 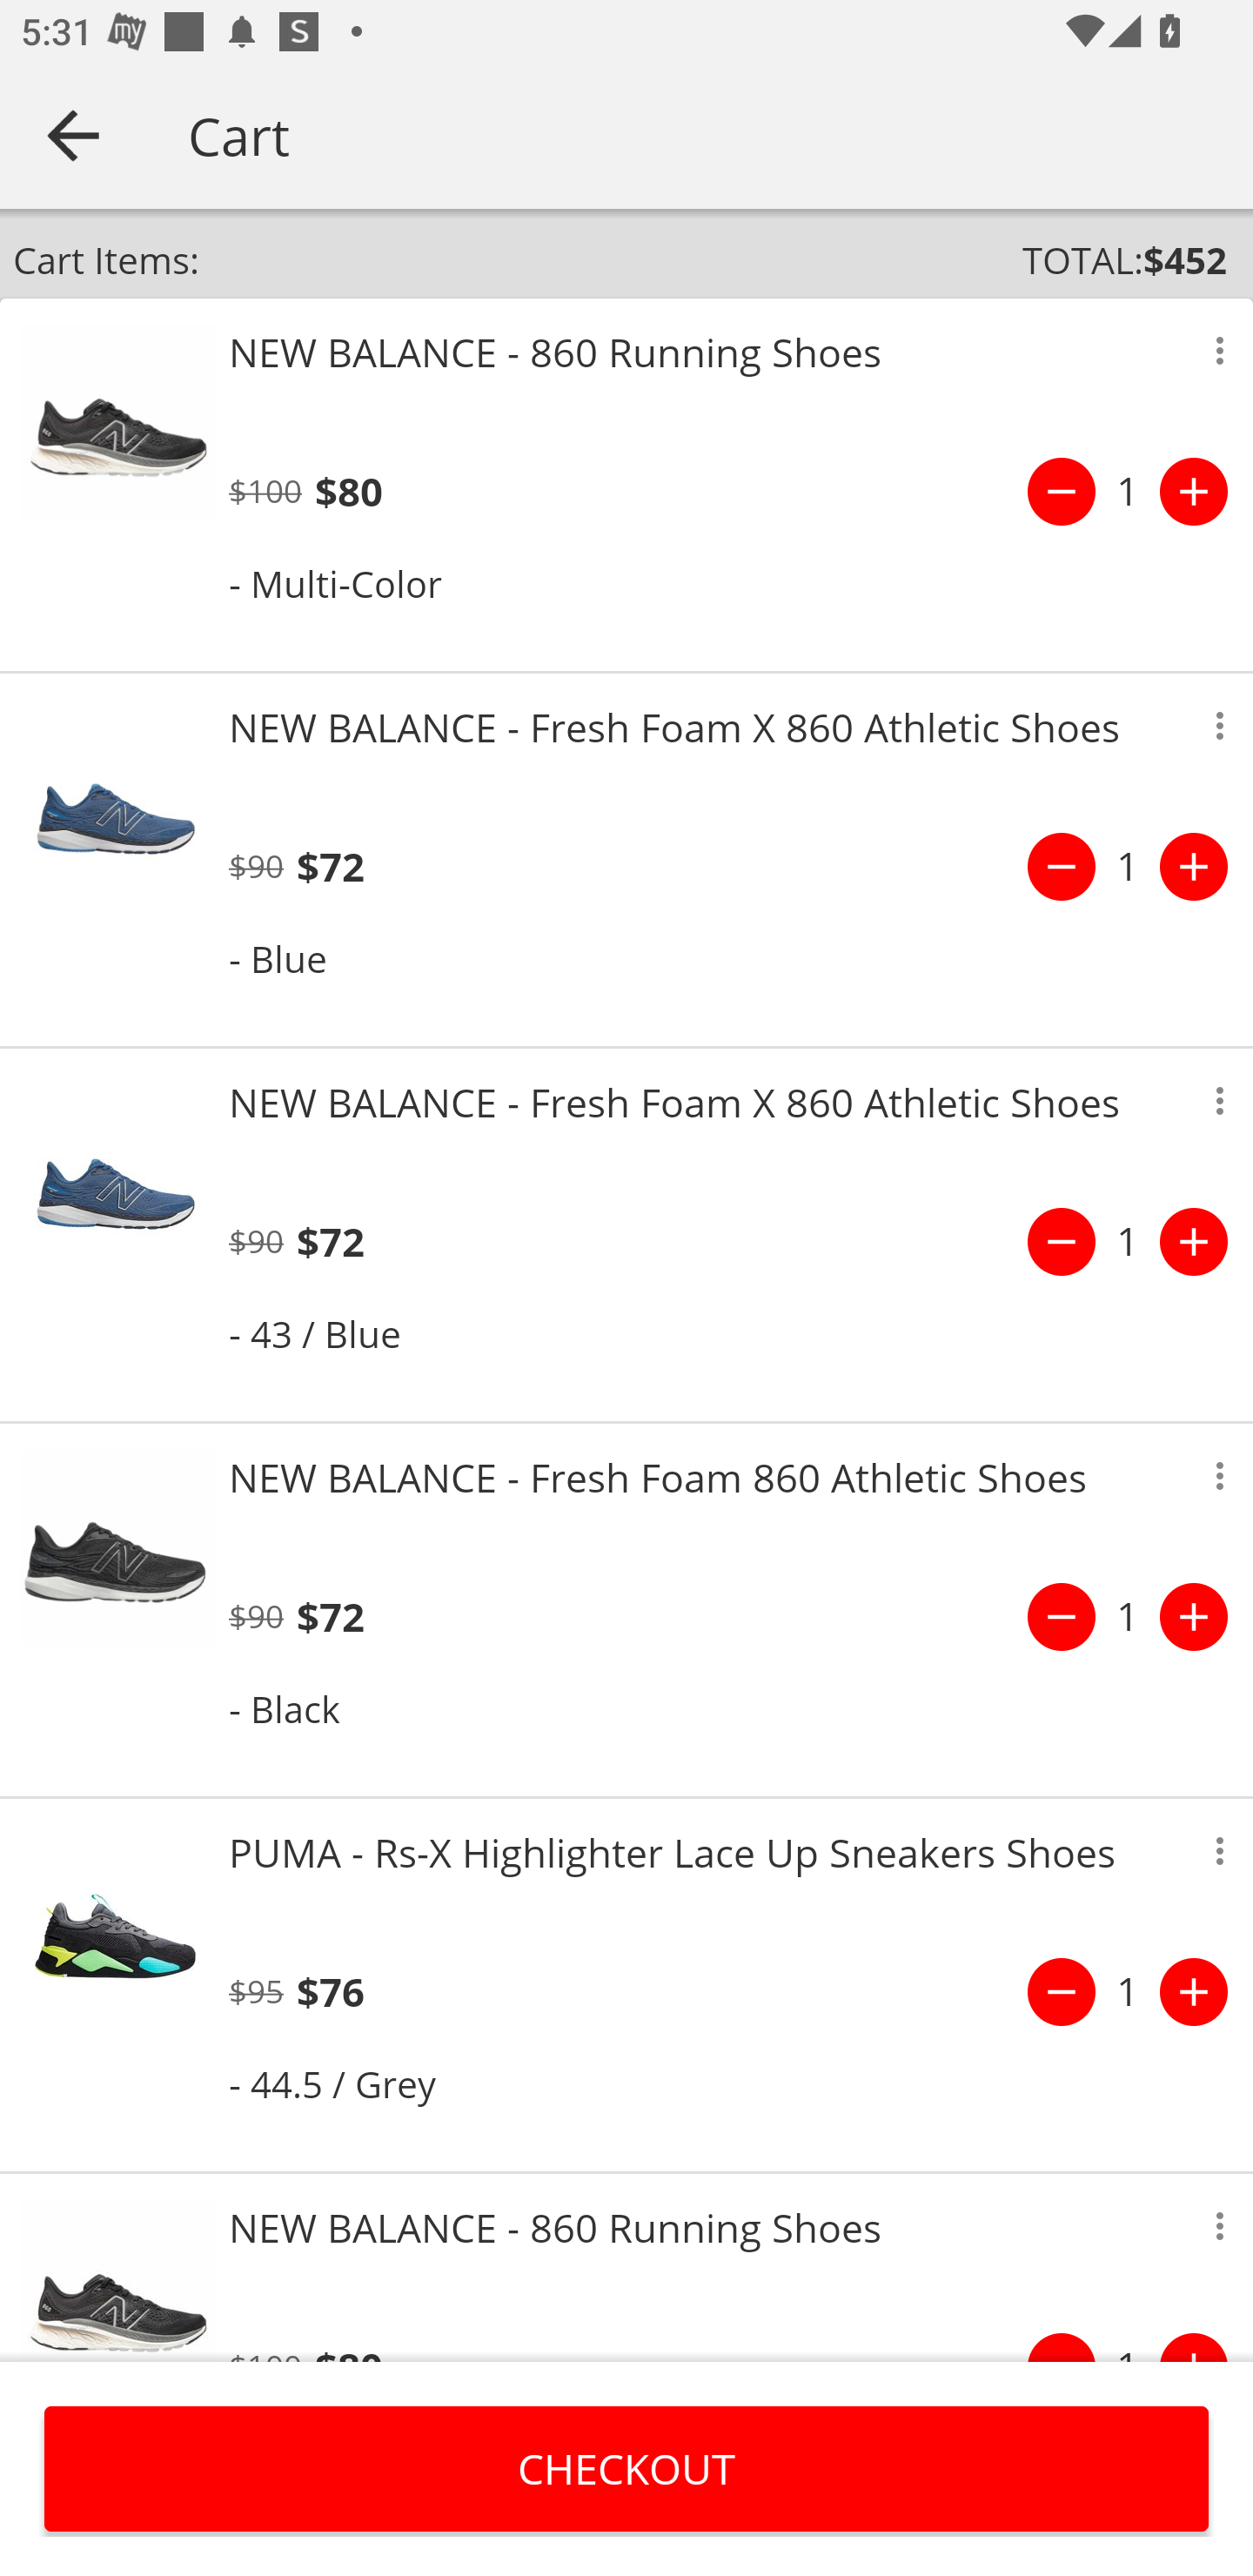 I want to click on 1, so click(x=1128, y=1617).